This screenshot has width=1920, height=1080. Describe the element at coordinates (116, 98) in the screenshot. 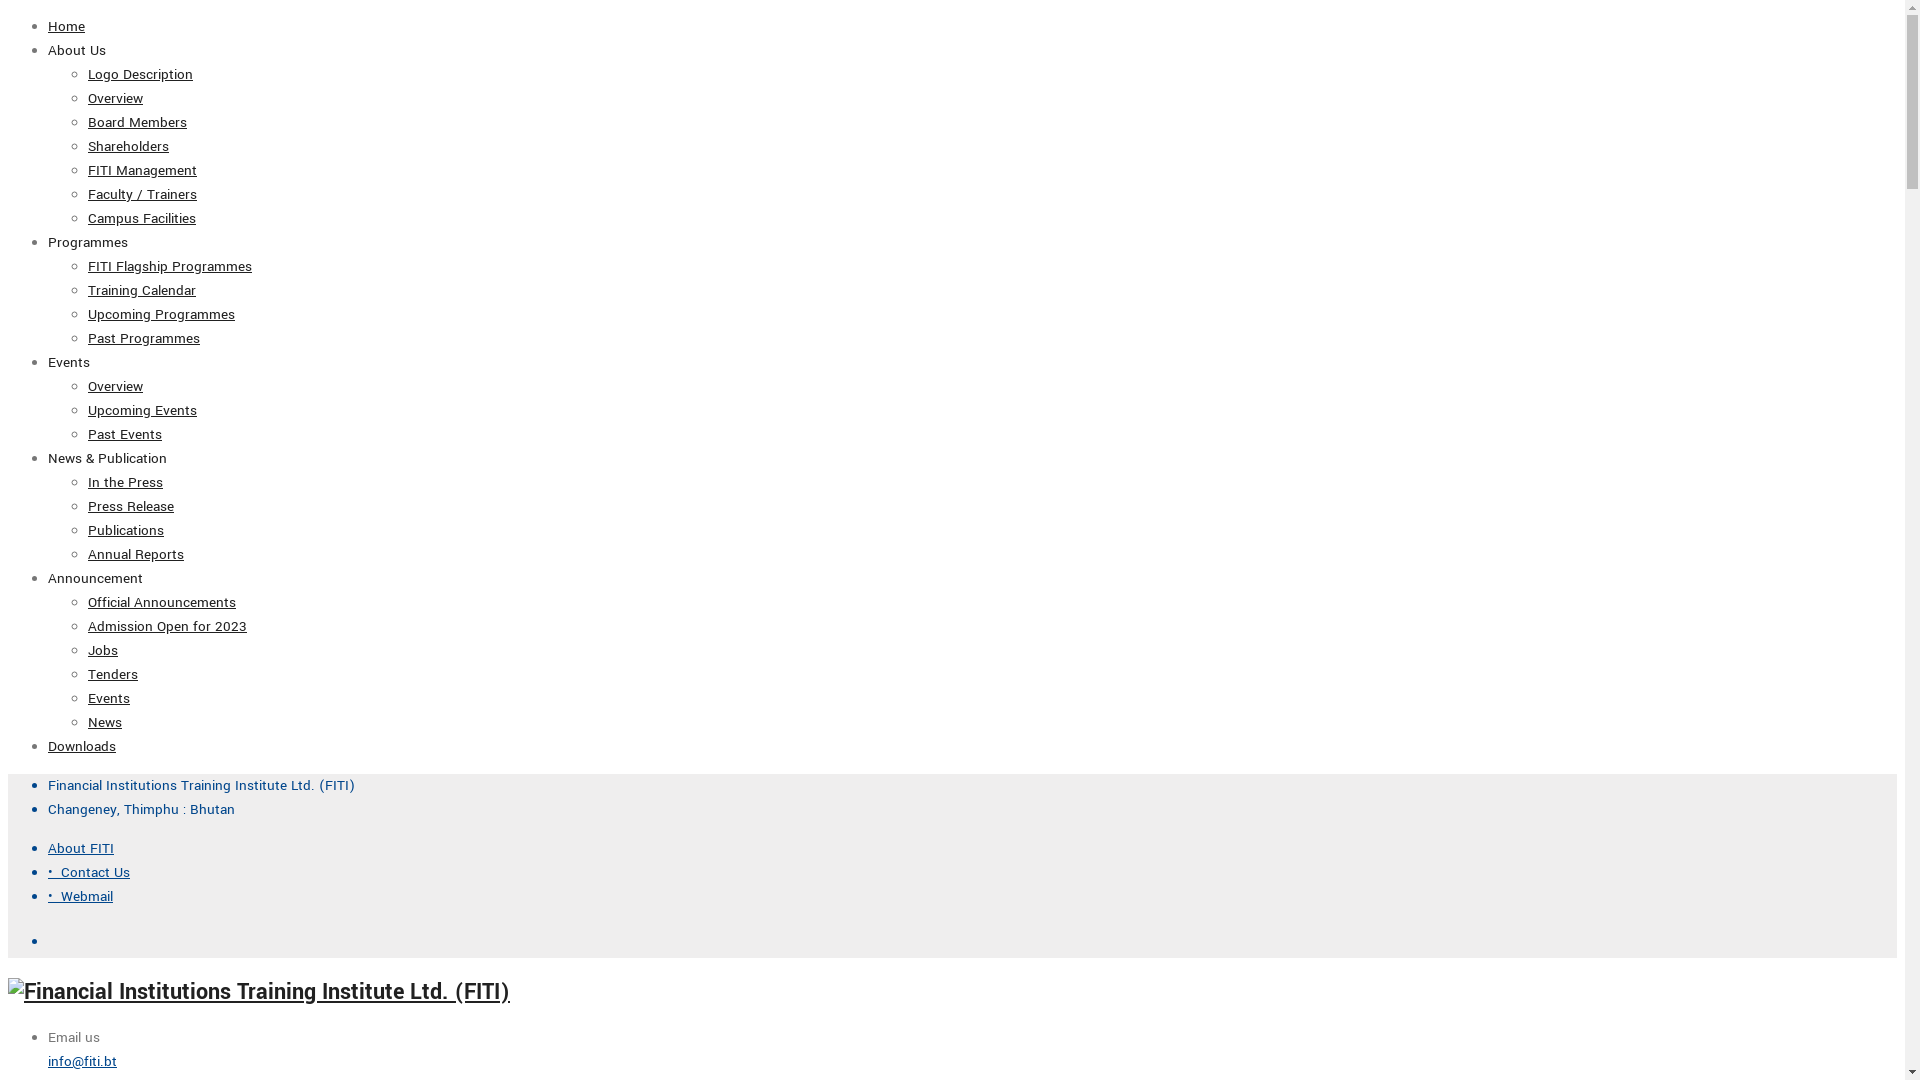

I see `Overview` at that location.